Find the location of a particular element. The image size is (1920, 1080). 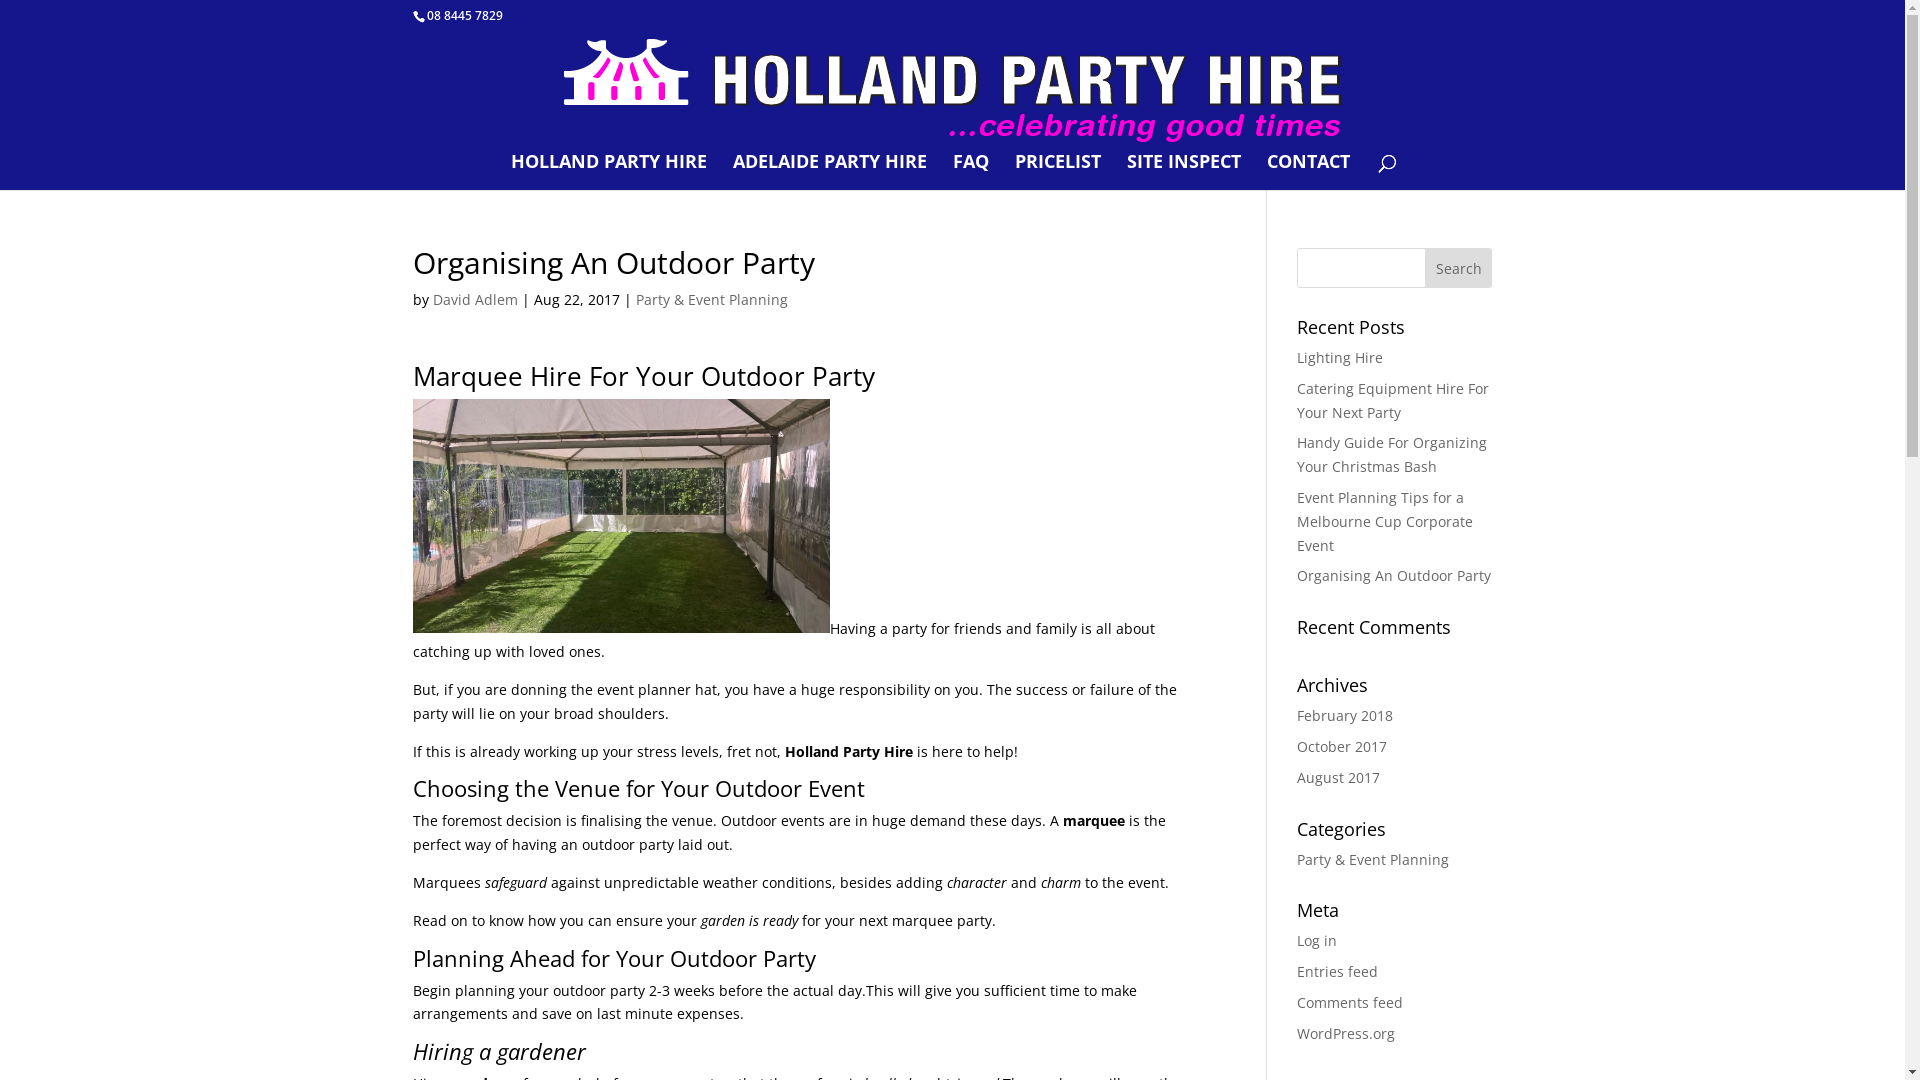

PRICELIST is located at coordinates (1058, 172).